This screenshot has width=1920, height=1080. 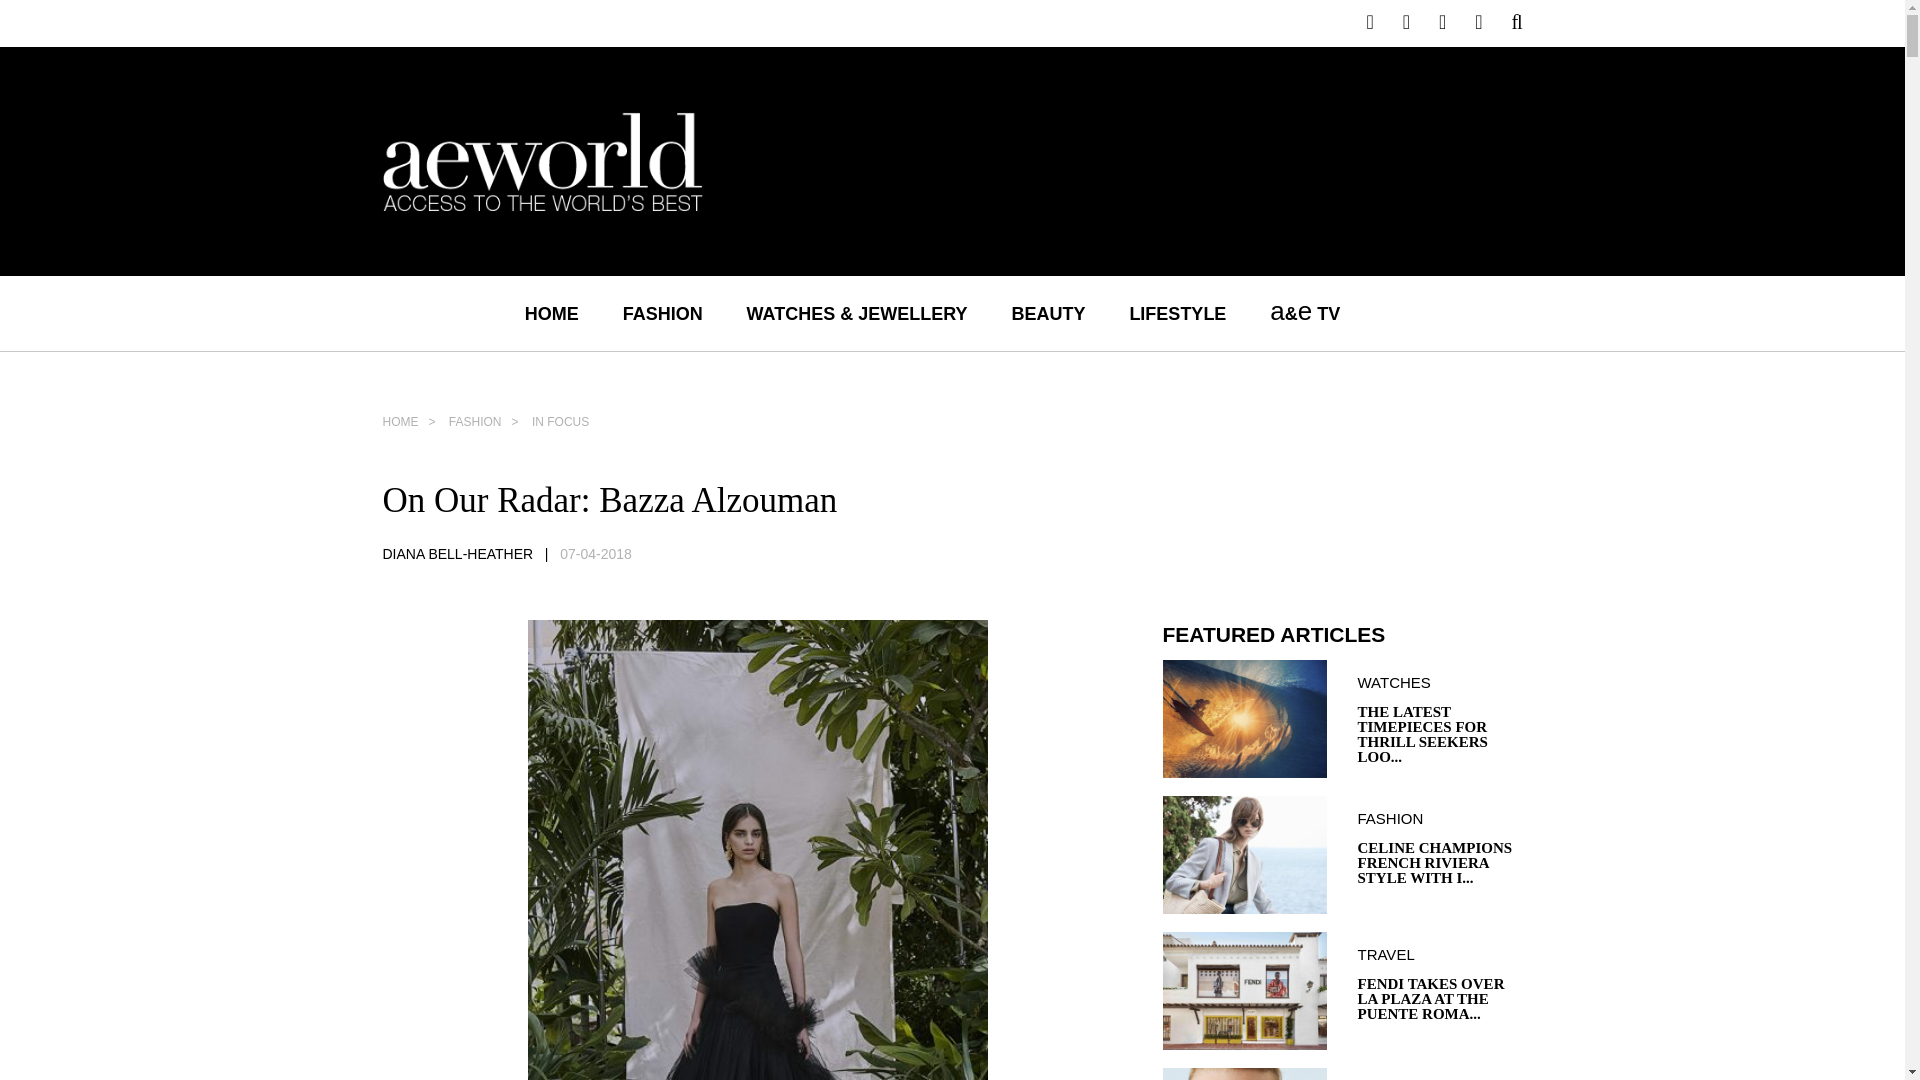 What do you see at coordinates (487, 421) in the screenshot?
I see `FASHION` at bounding box center [487, 421].